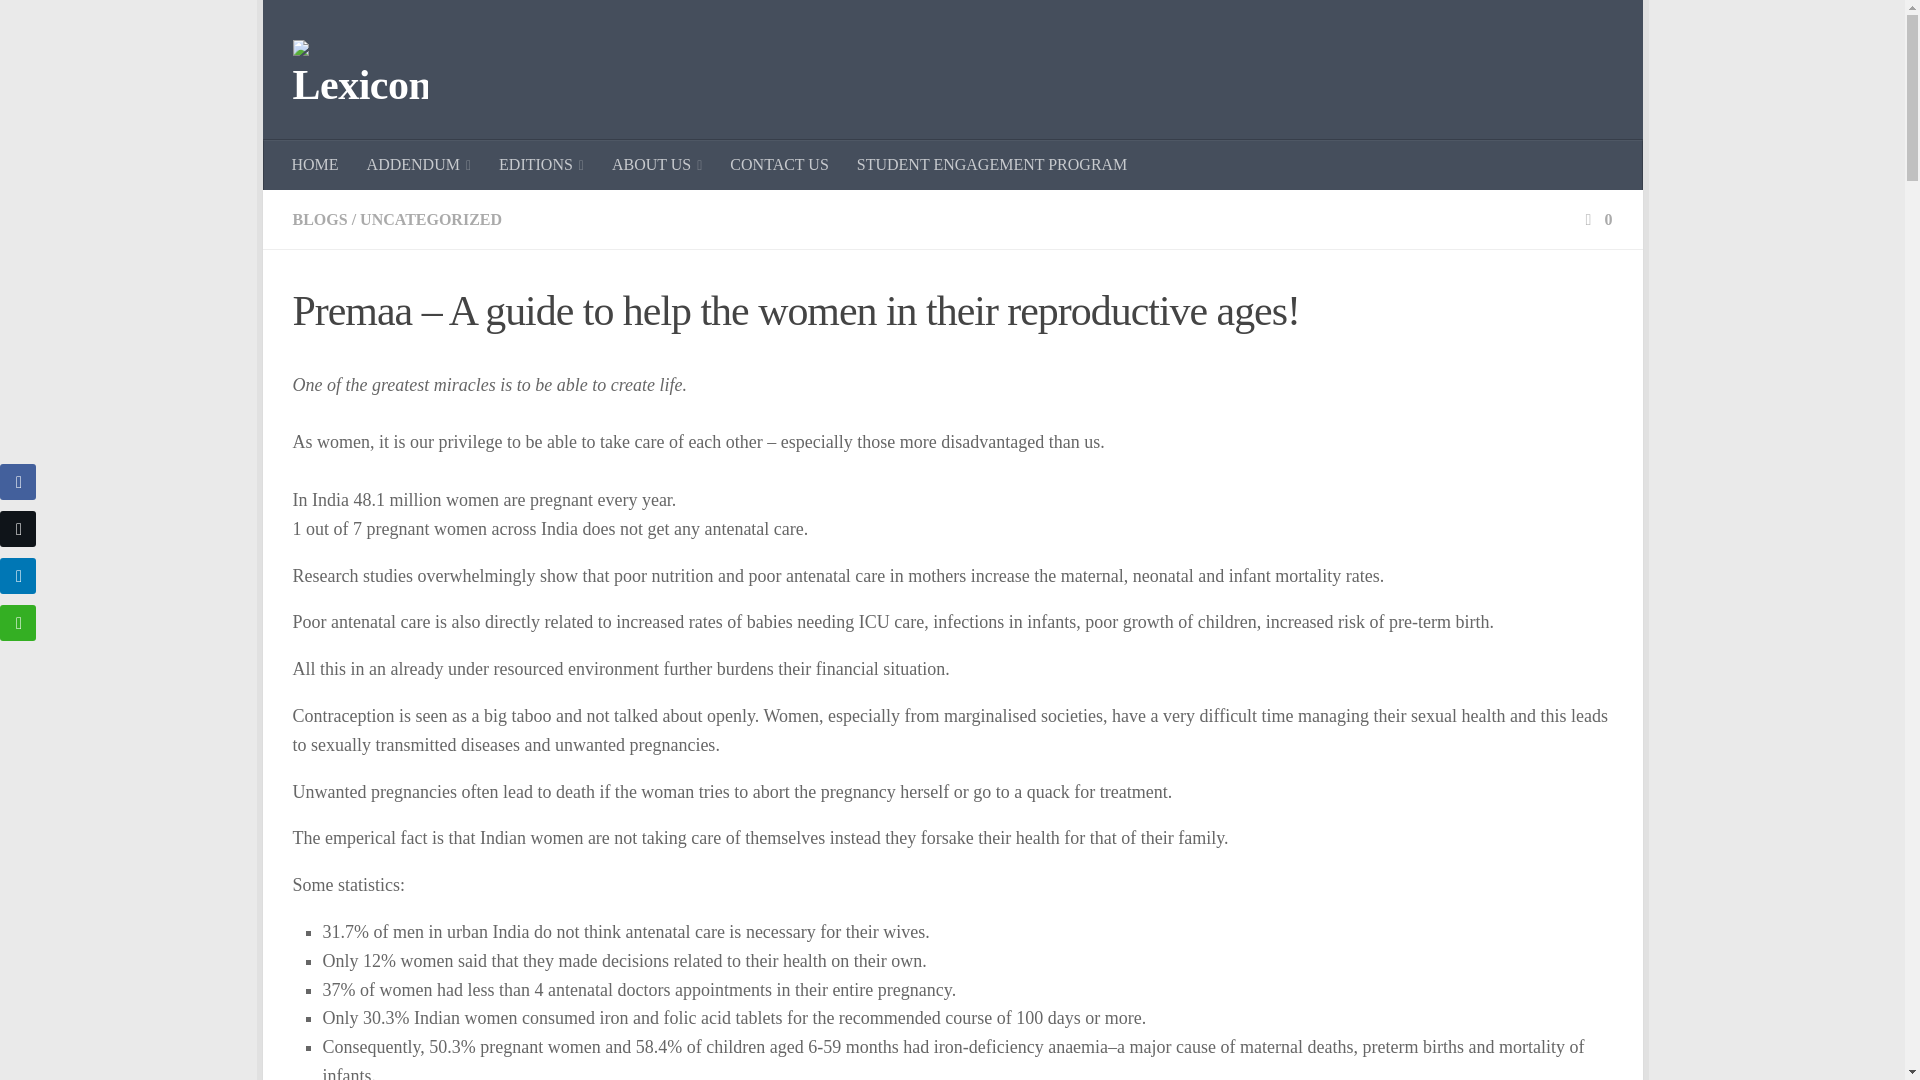  I want to click on ADDENDUM, so click(419, 165).